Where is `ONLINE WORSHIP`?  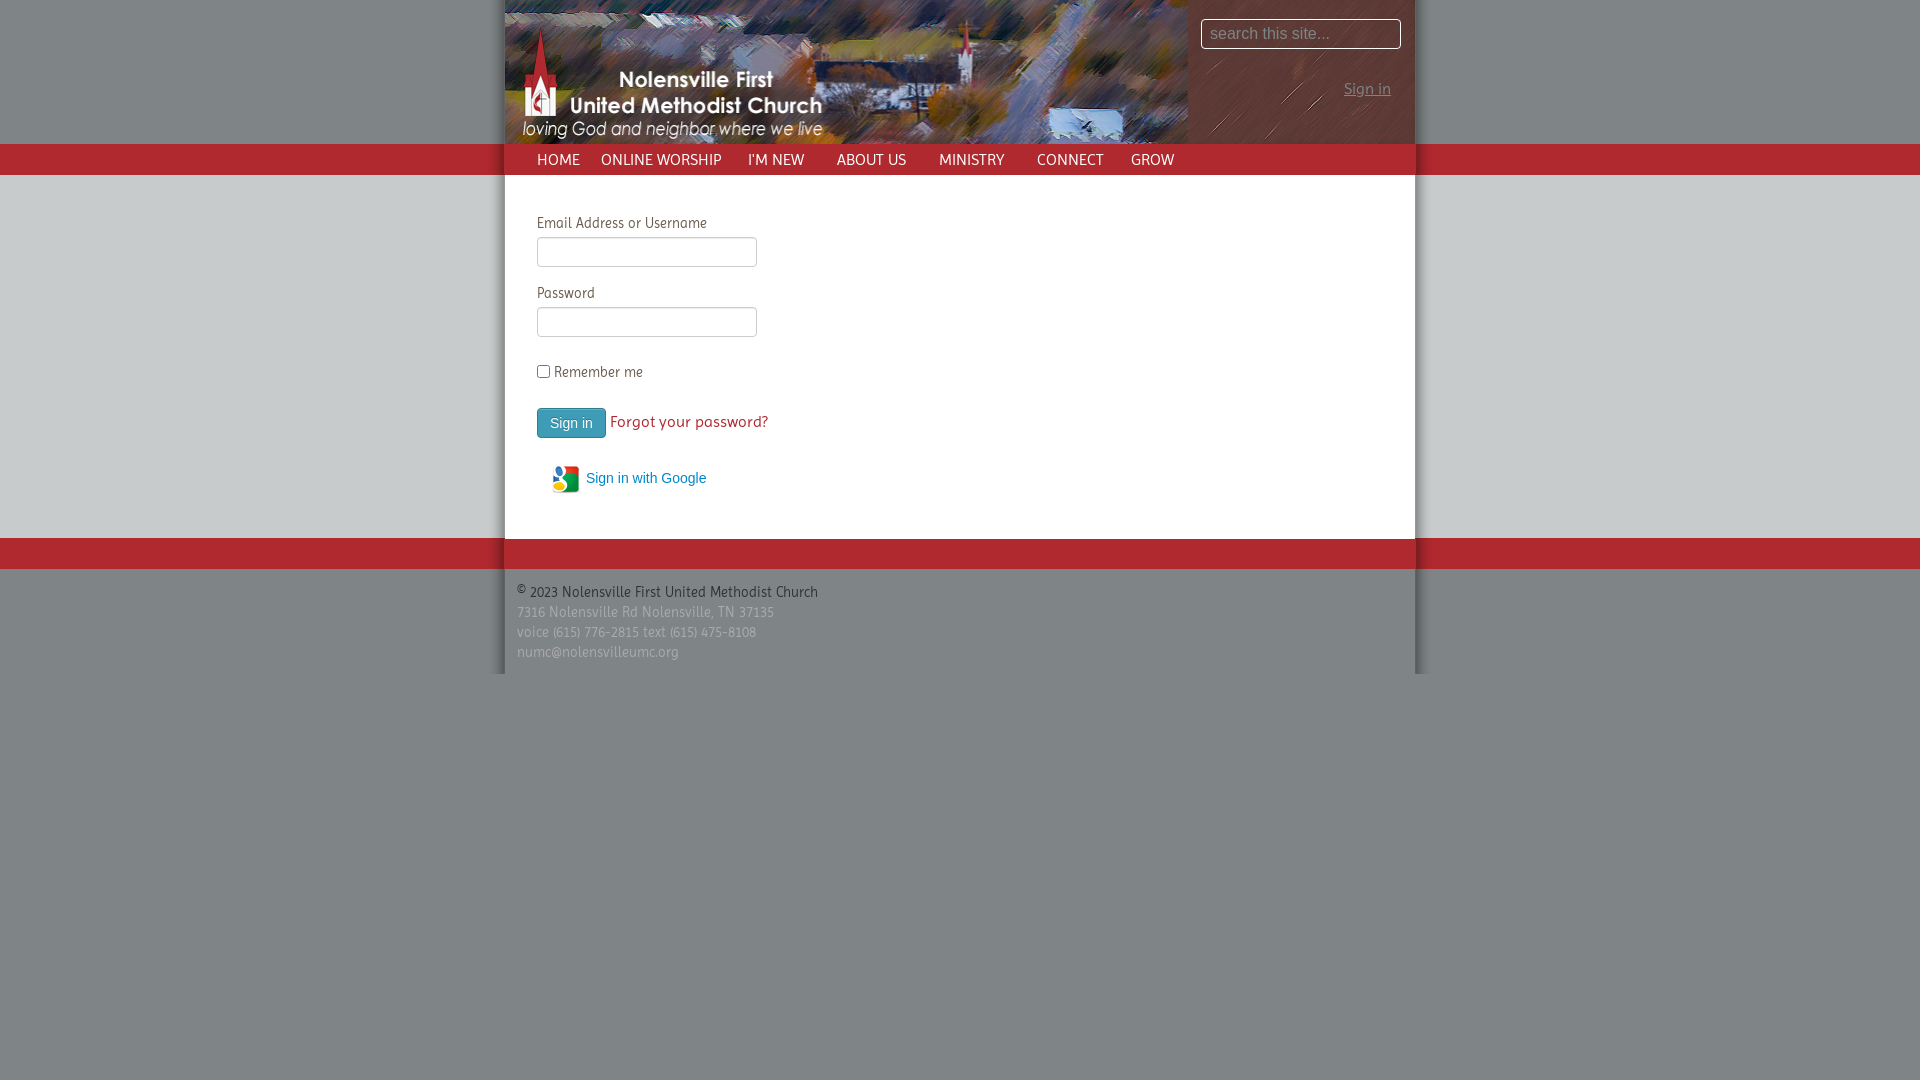 ONLINE WORSHIP is located at coordinates (661, 160).